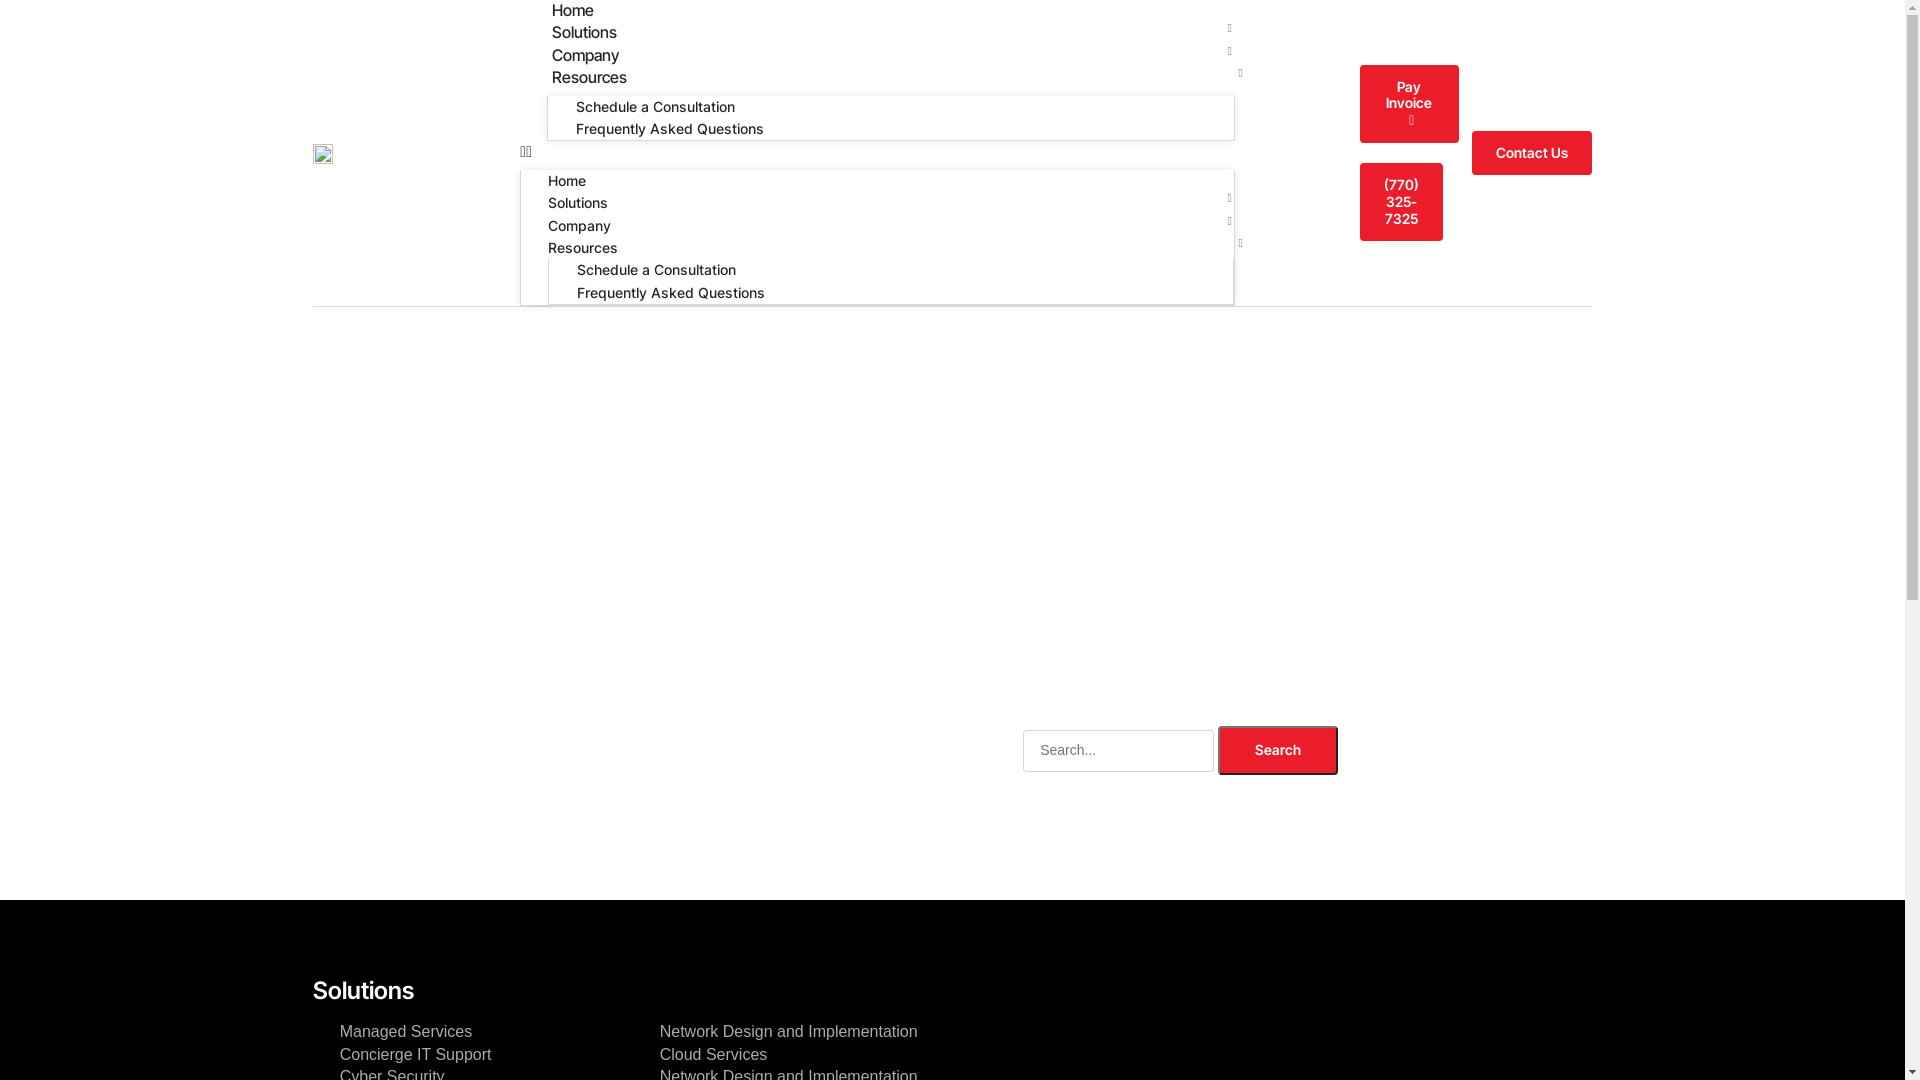  I want to click on Managed Services, so click(406, 1031).